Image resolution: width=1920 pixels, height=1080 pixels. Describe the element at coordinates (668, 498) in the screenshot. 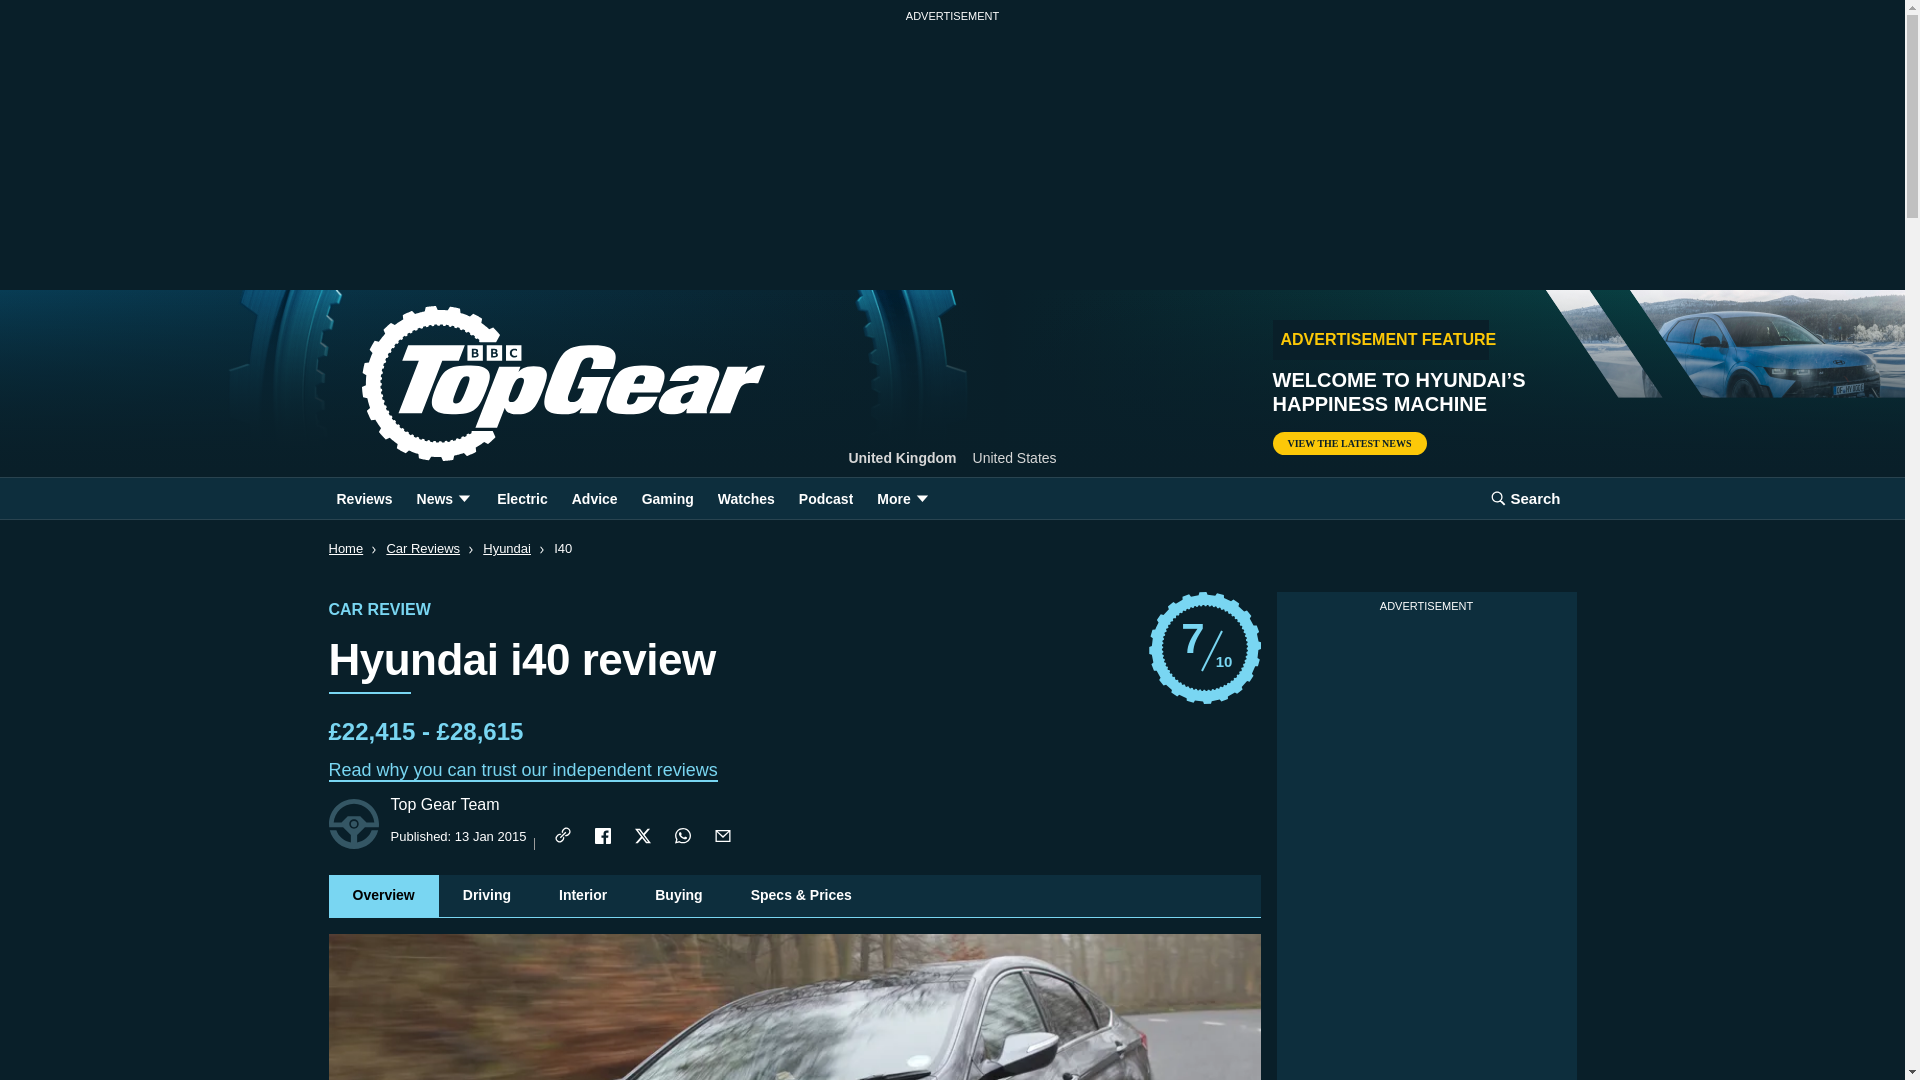

I see `Gaming` at that location.